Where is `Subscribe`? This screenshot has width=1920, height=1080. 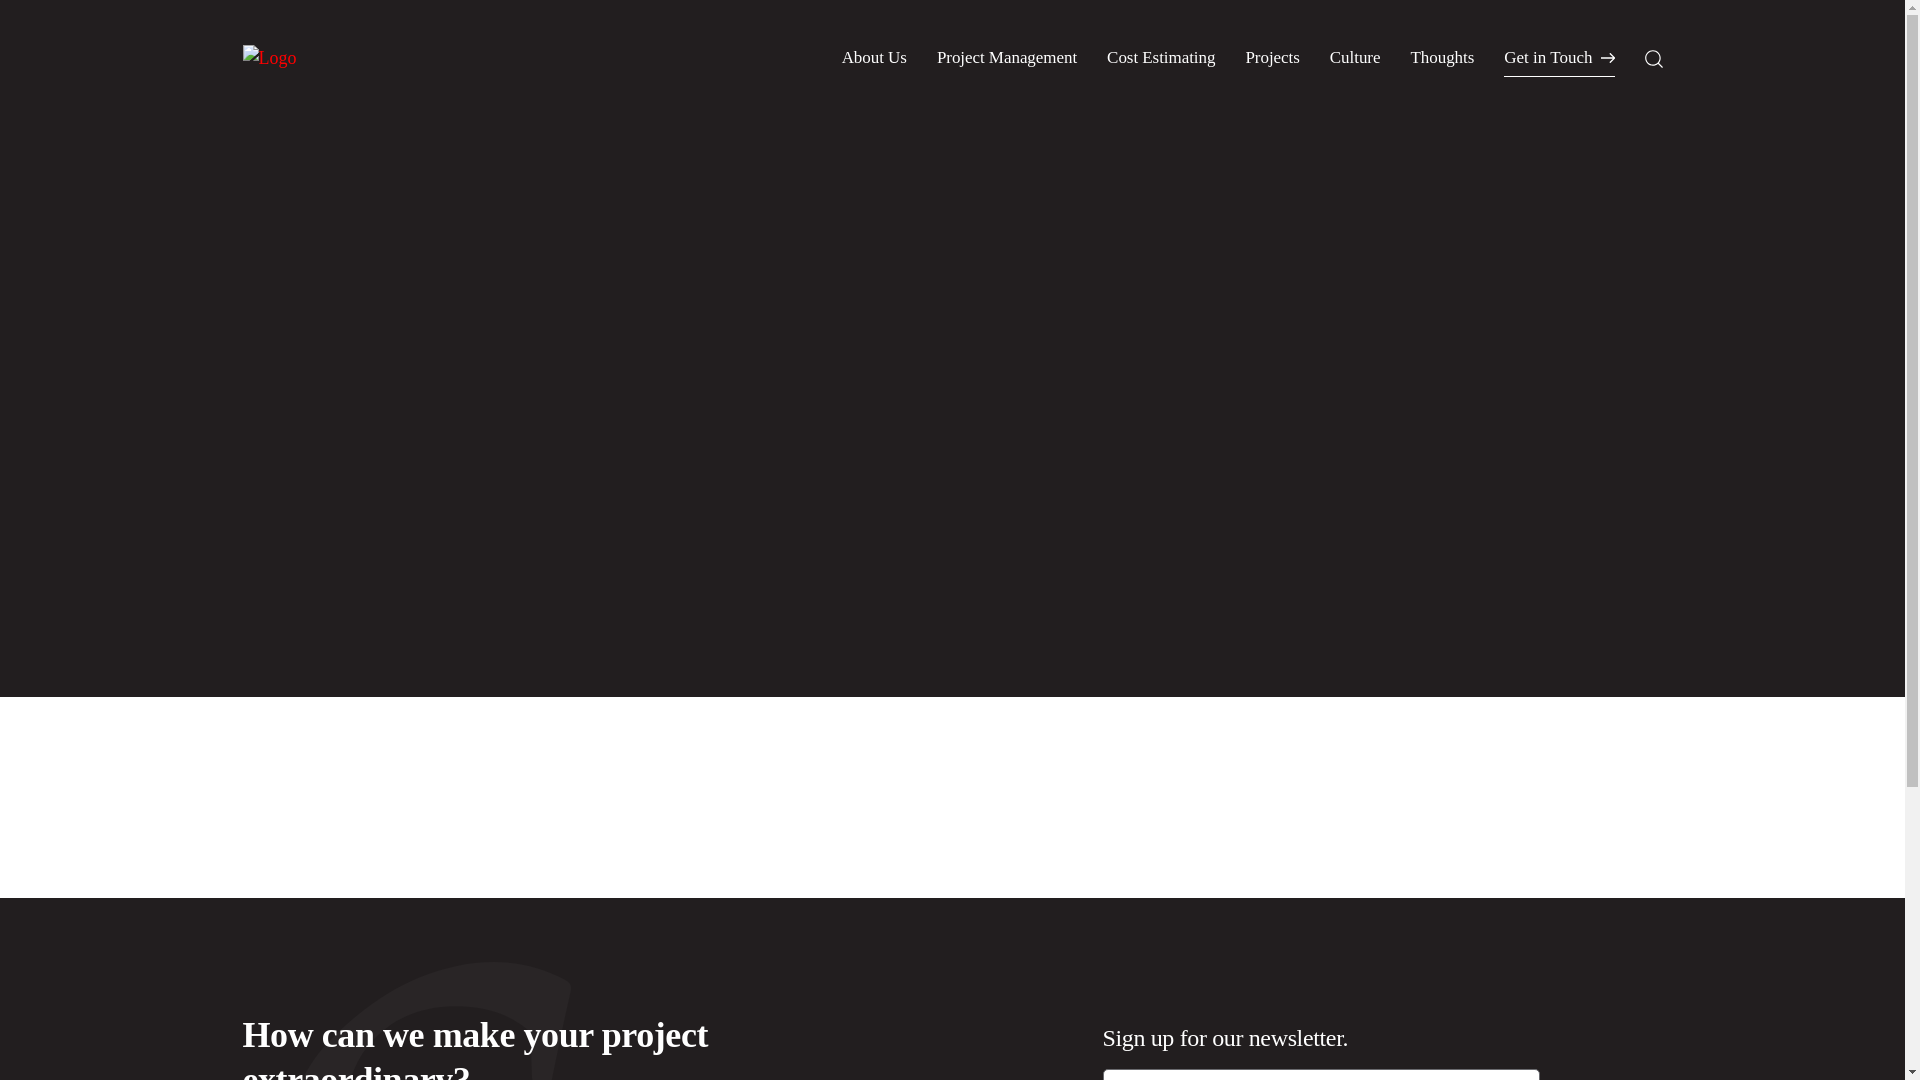 Subscribe is located at coordinates (1616, 1079).